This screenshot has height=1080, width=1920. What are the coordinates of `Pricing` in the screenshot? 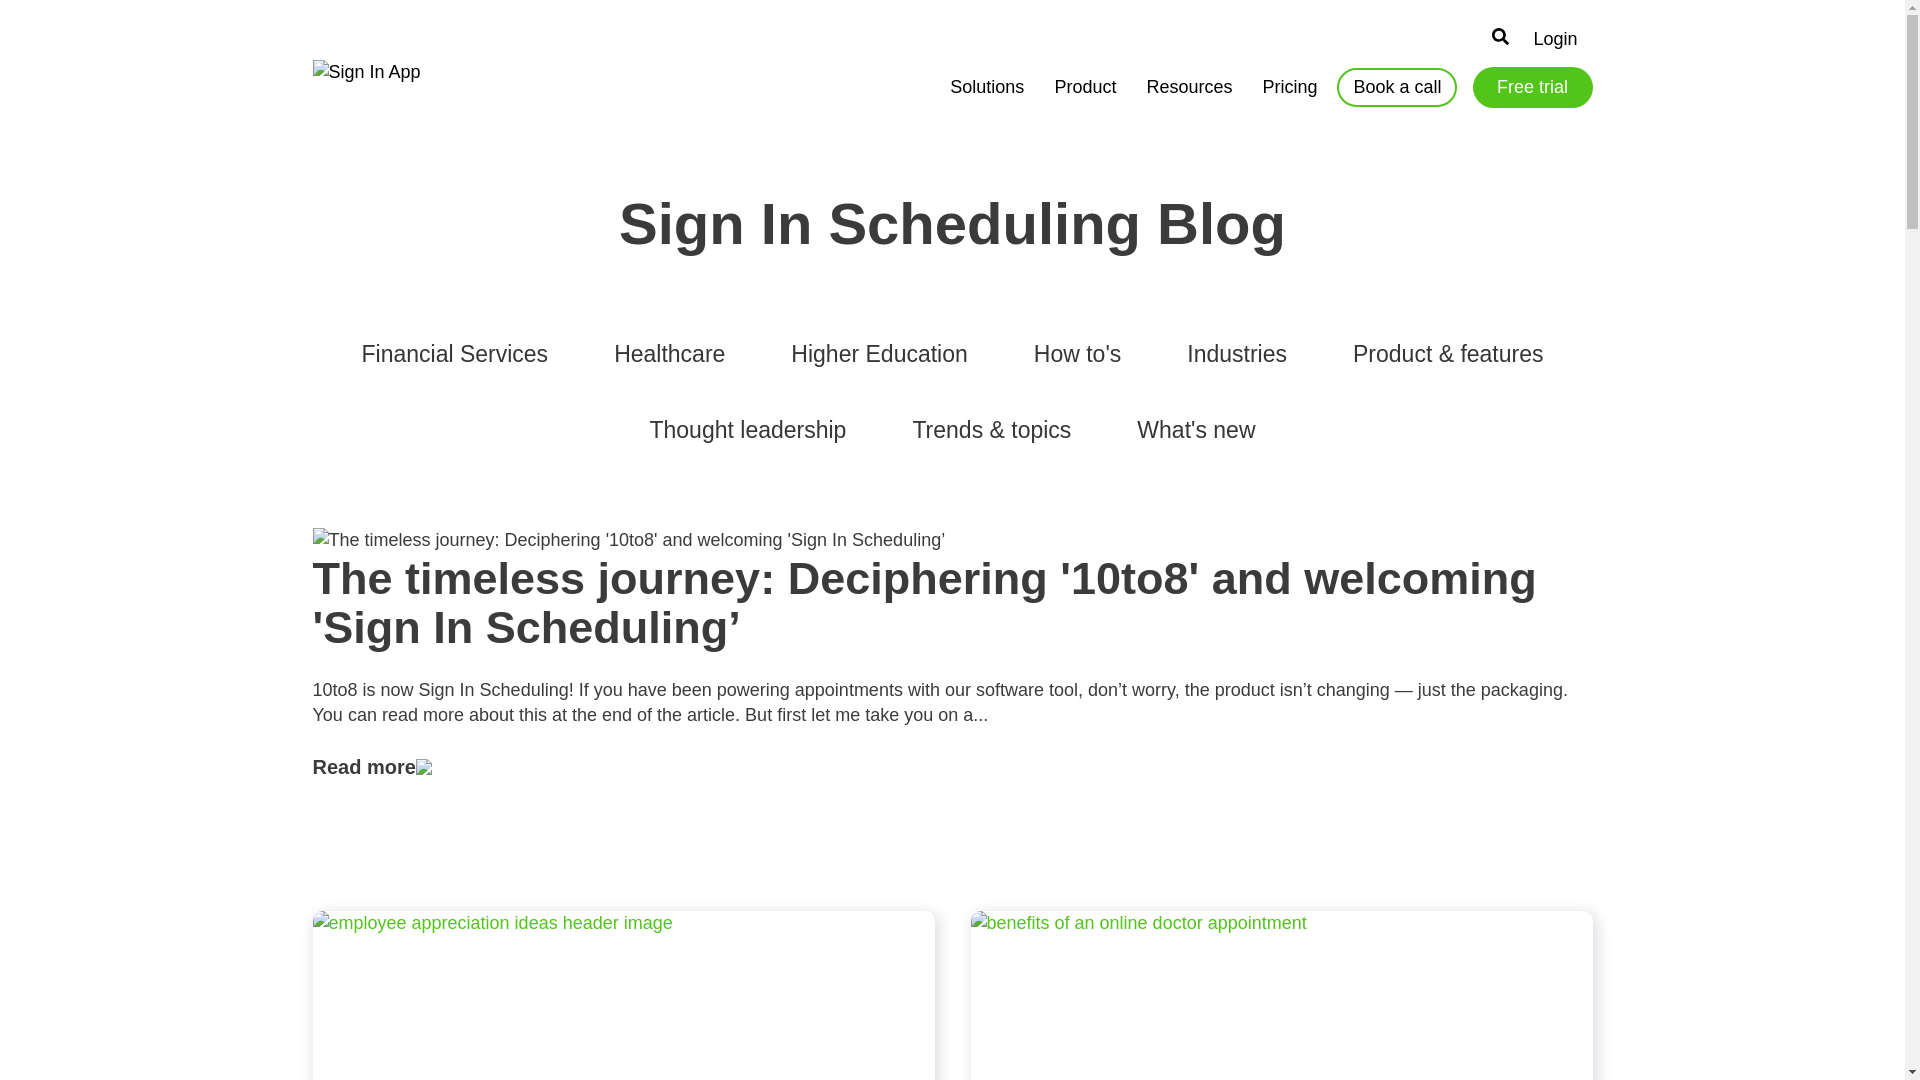 It's located at (1290, 100).